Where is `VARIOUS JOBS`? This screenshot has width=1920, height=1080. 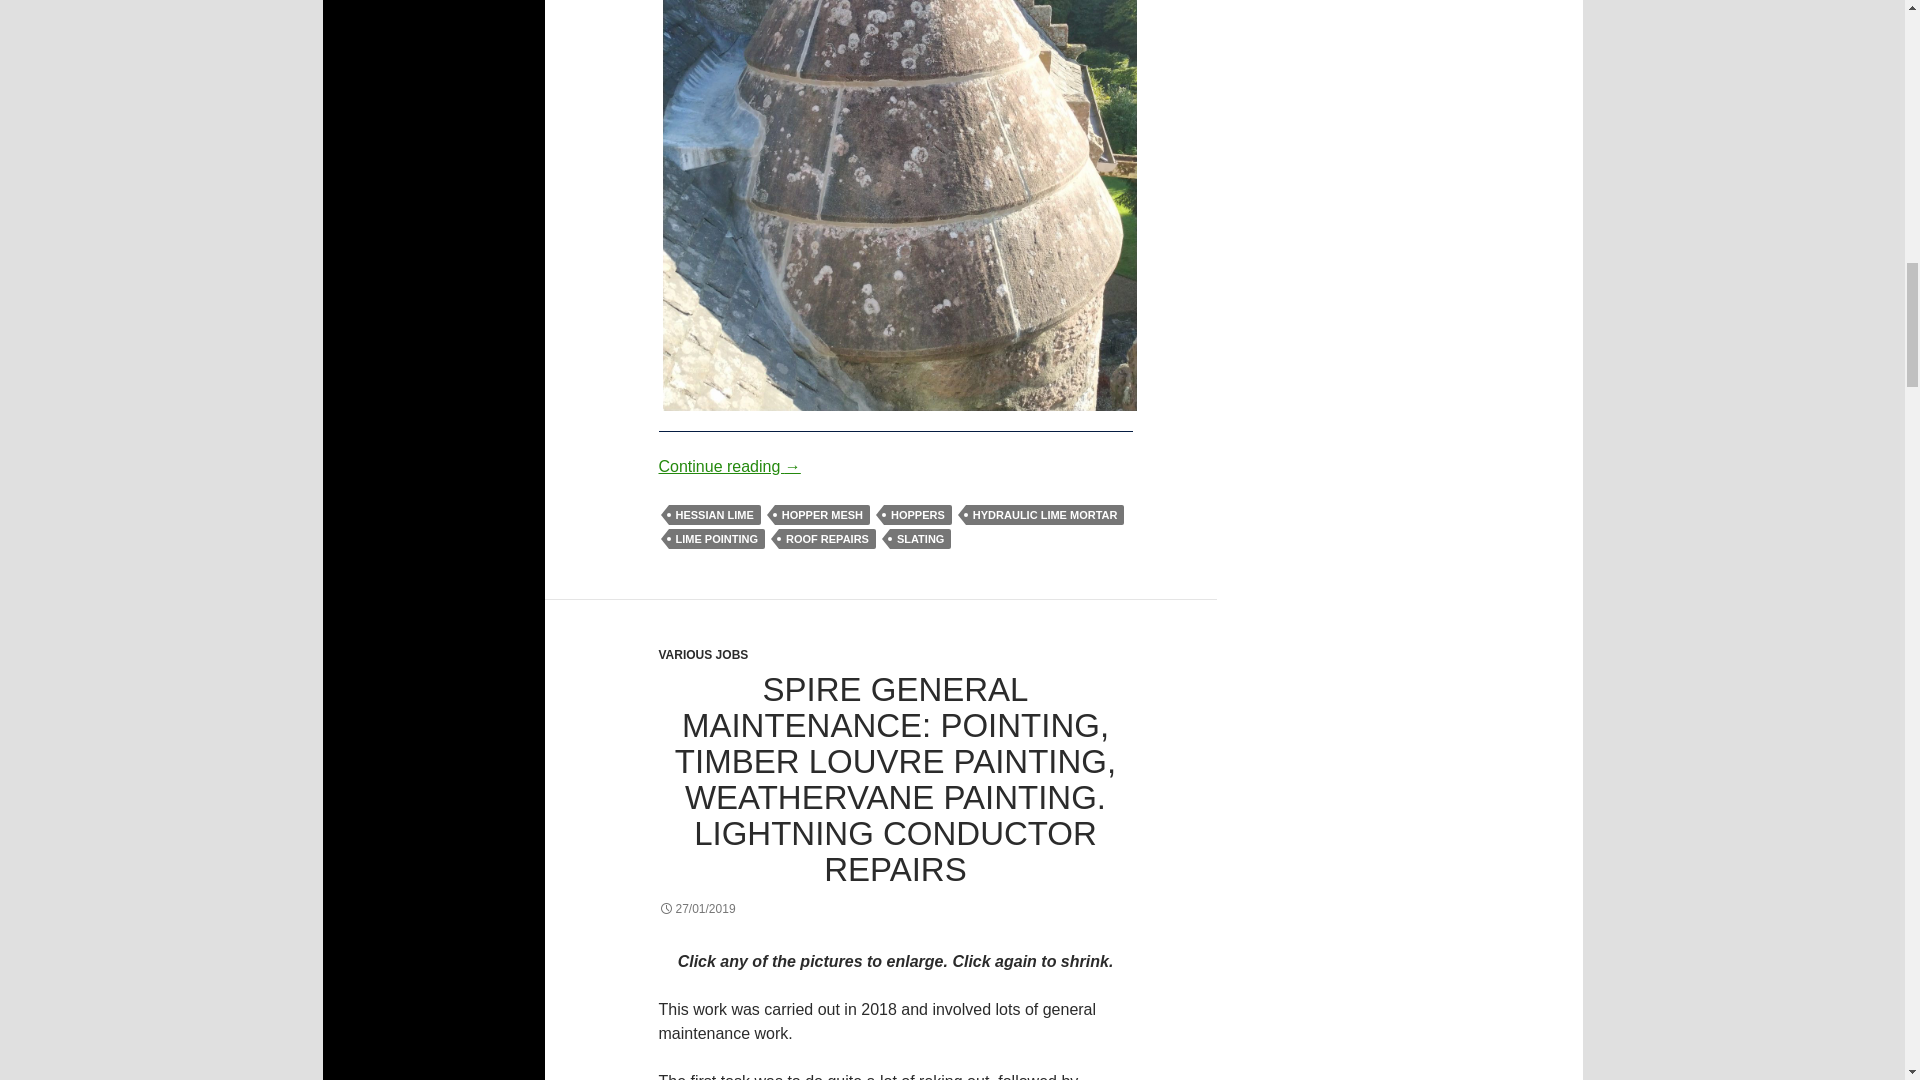
VARIOUS JOBS is located at coordinates (703, 655).